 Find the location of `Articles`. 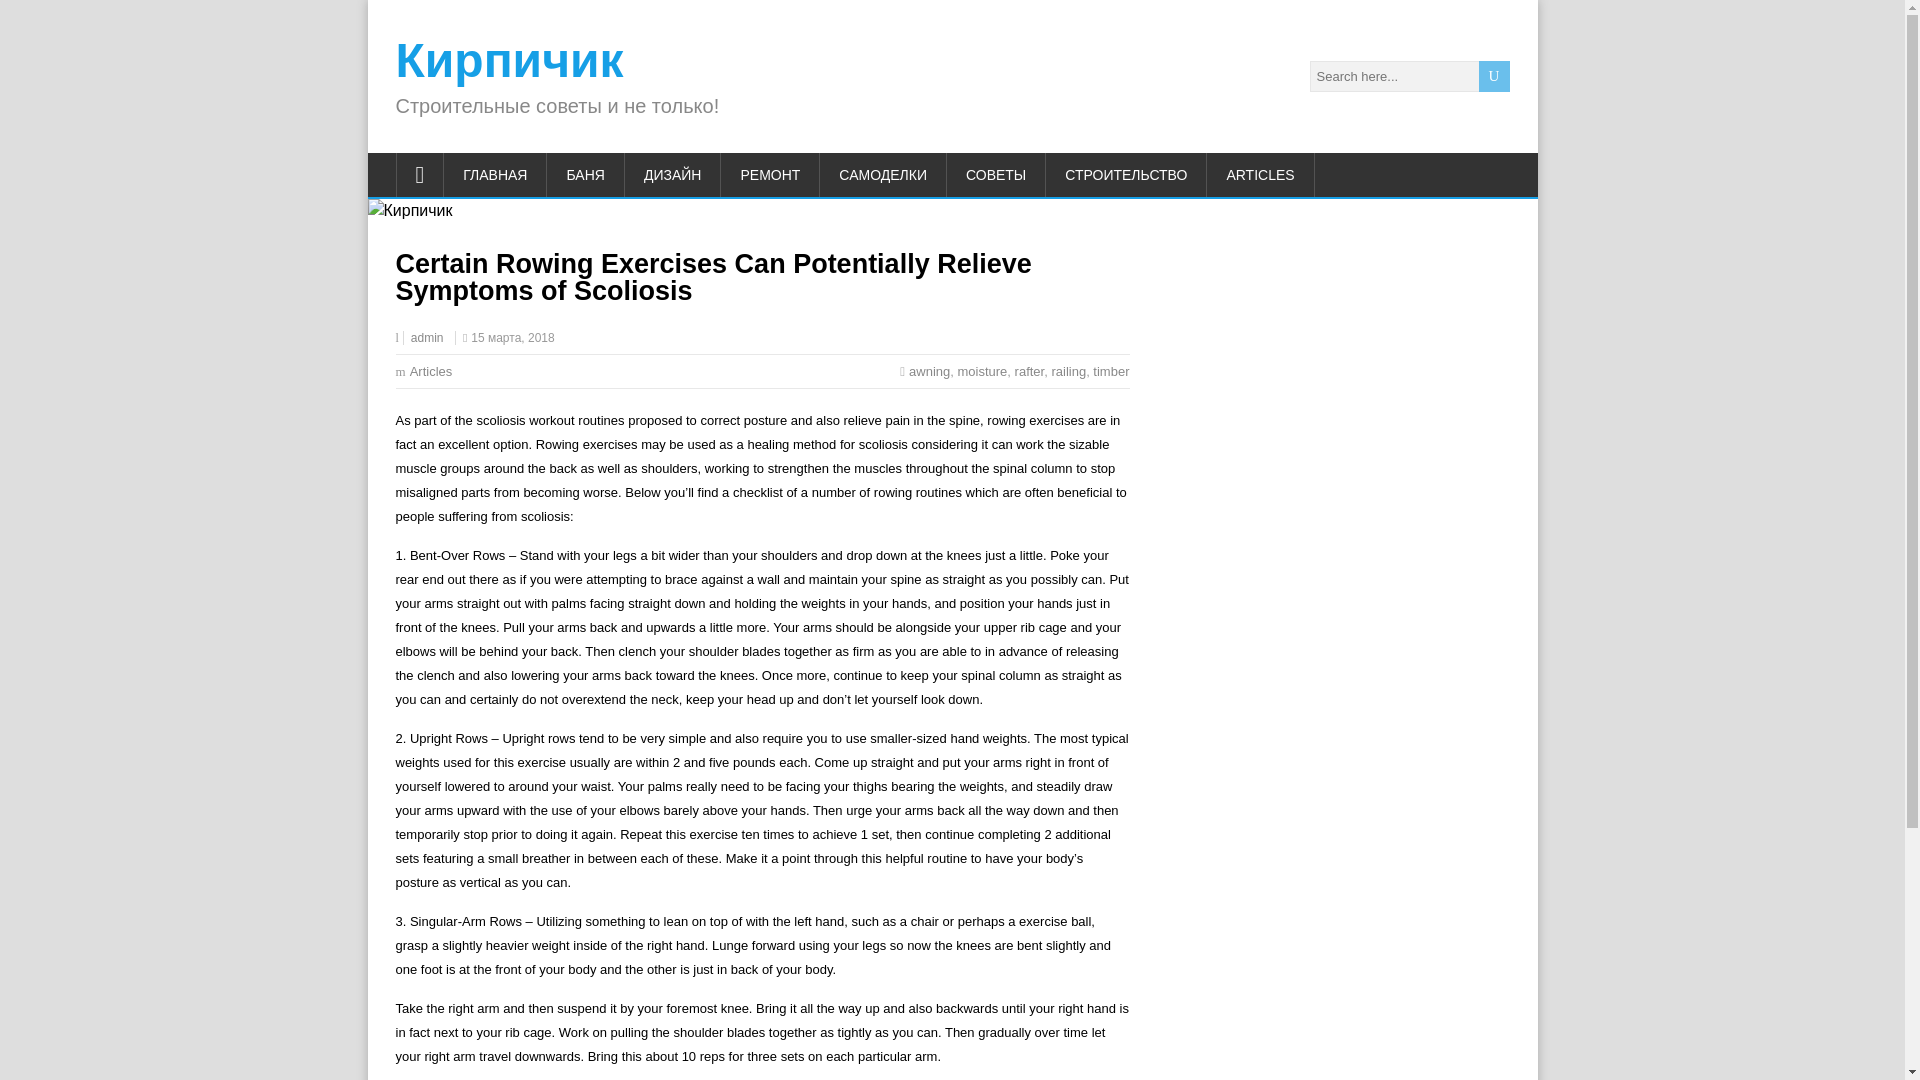

Articles is located at coordinates (432, 371).